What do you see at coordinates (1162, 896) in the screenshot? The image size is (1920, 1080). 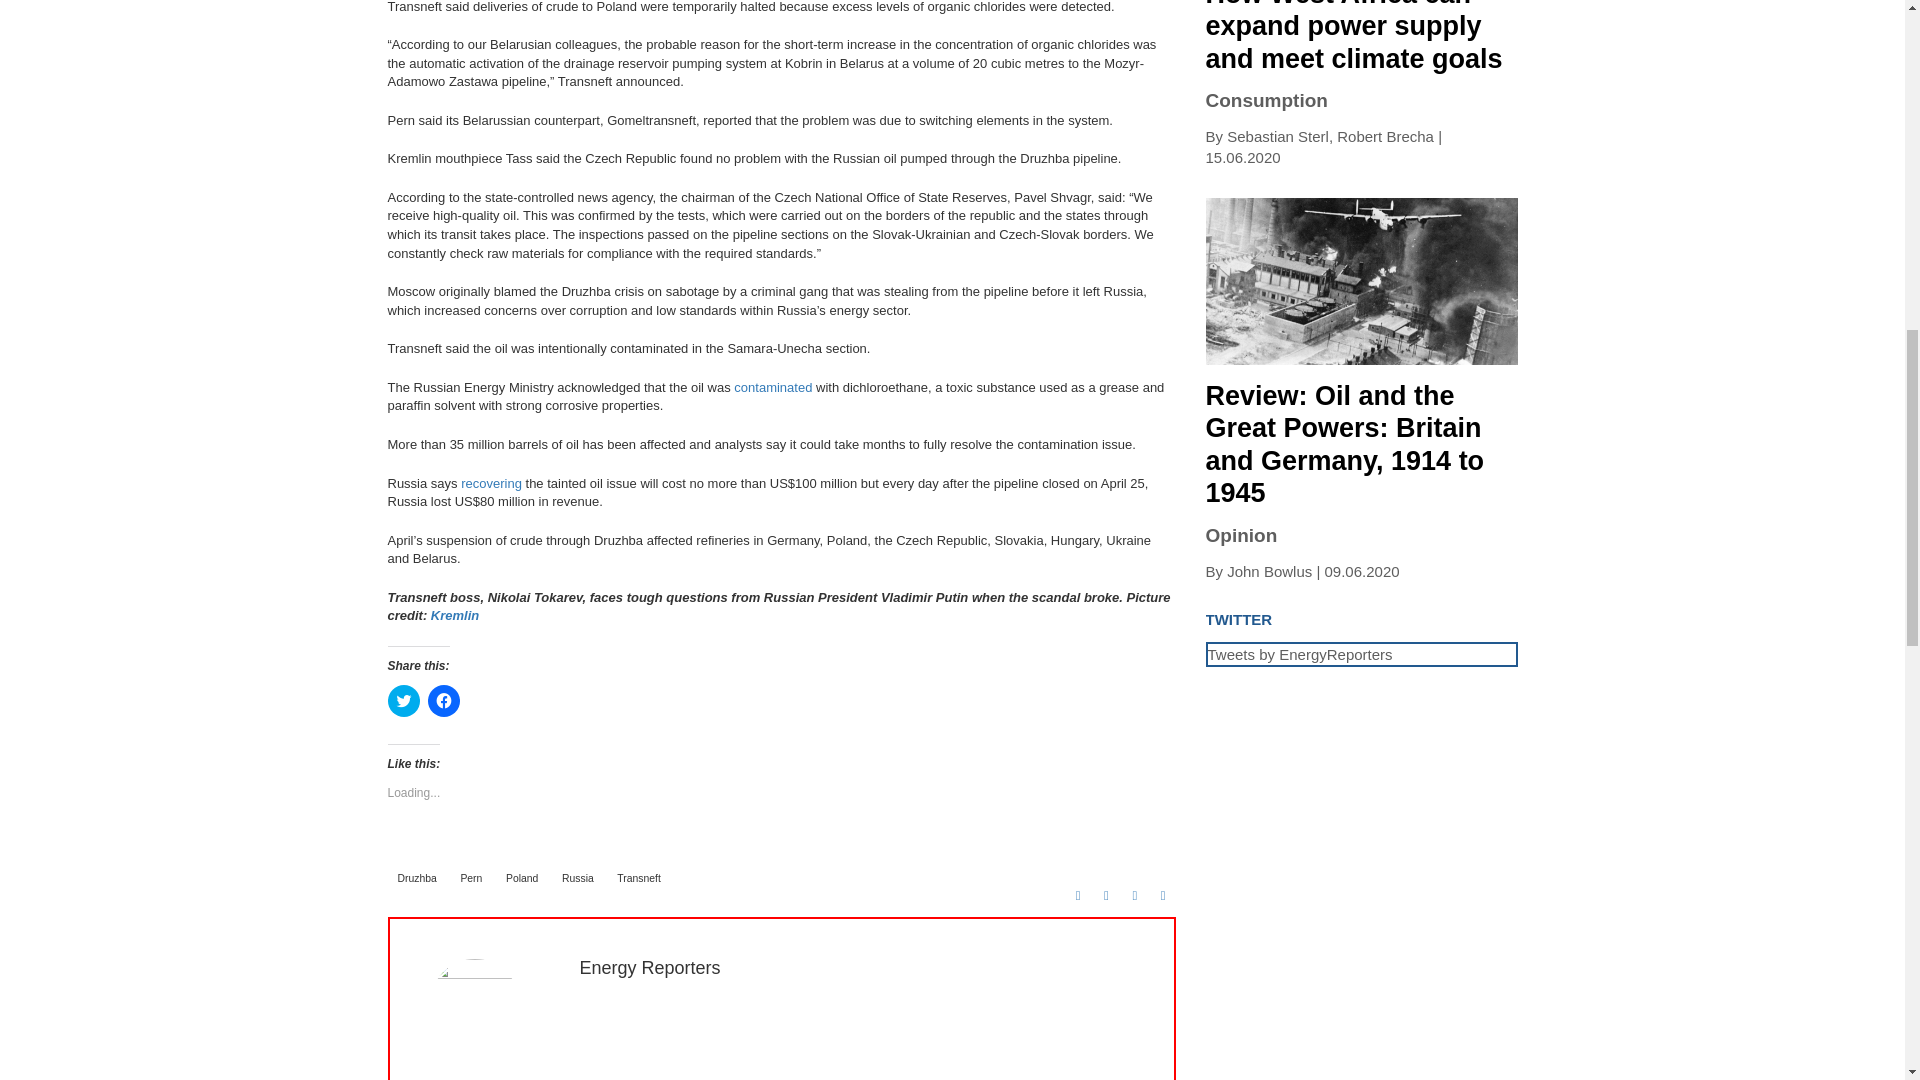 I see `Send Email` at bounding box center [1162, 896].